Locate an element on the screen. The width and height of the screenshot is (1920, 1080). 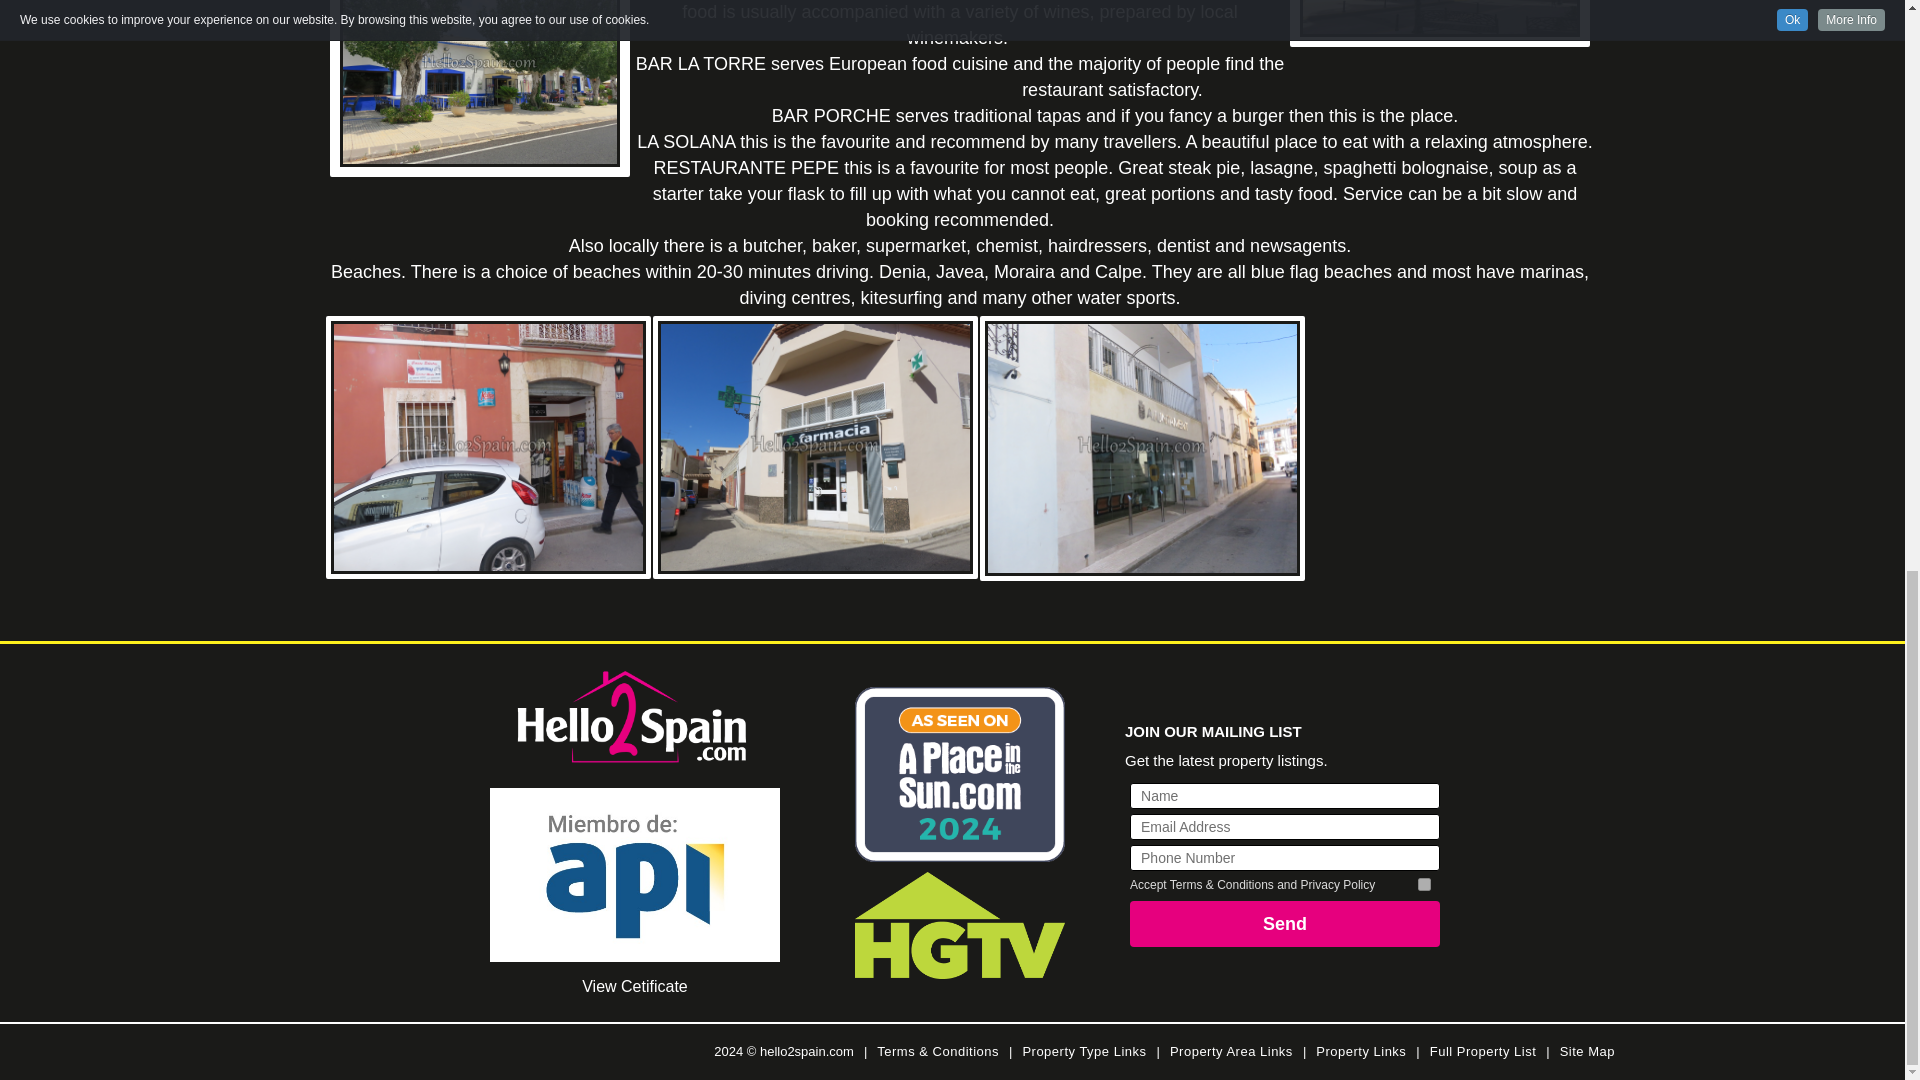
Hello2Spain is located at coordinates (634, 719).